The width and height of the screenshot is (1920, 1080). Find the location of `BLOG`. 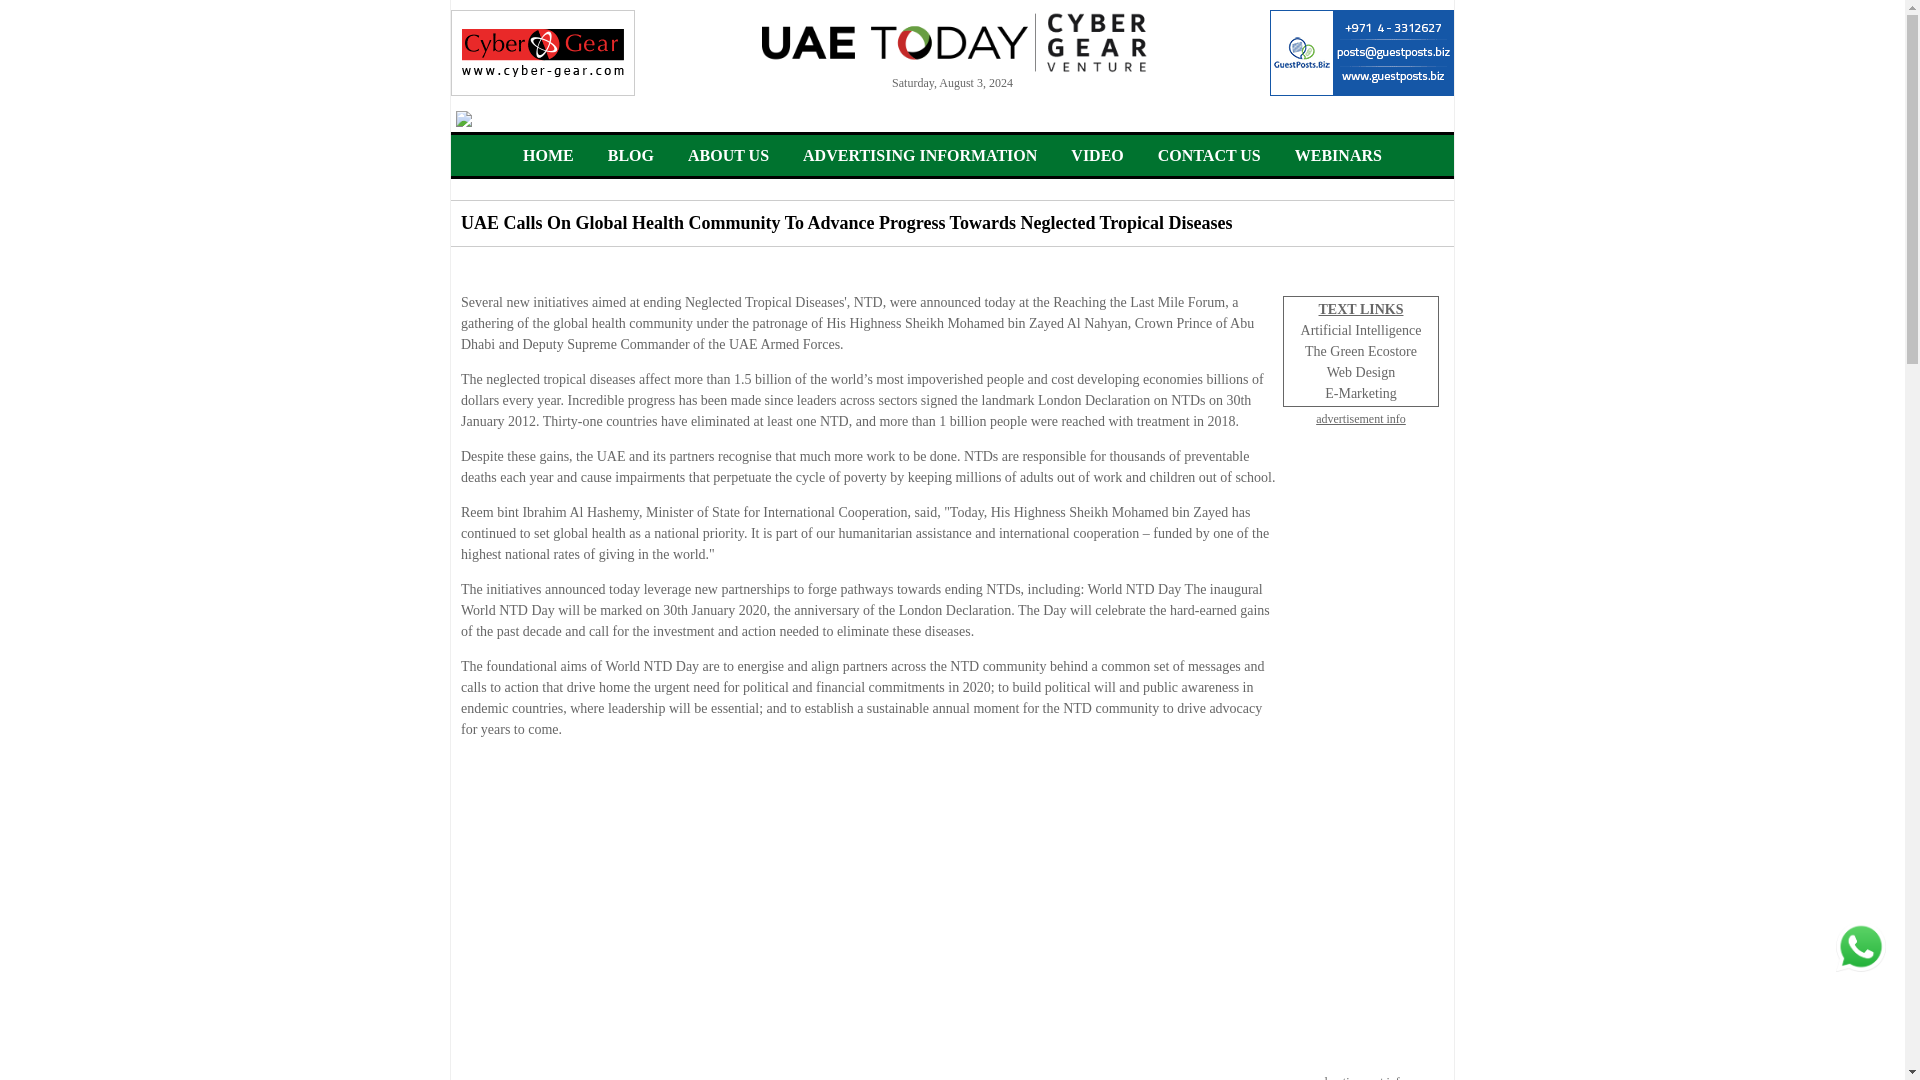

BLOG is located at coordinates (631, 155).